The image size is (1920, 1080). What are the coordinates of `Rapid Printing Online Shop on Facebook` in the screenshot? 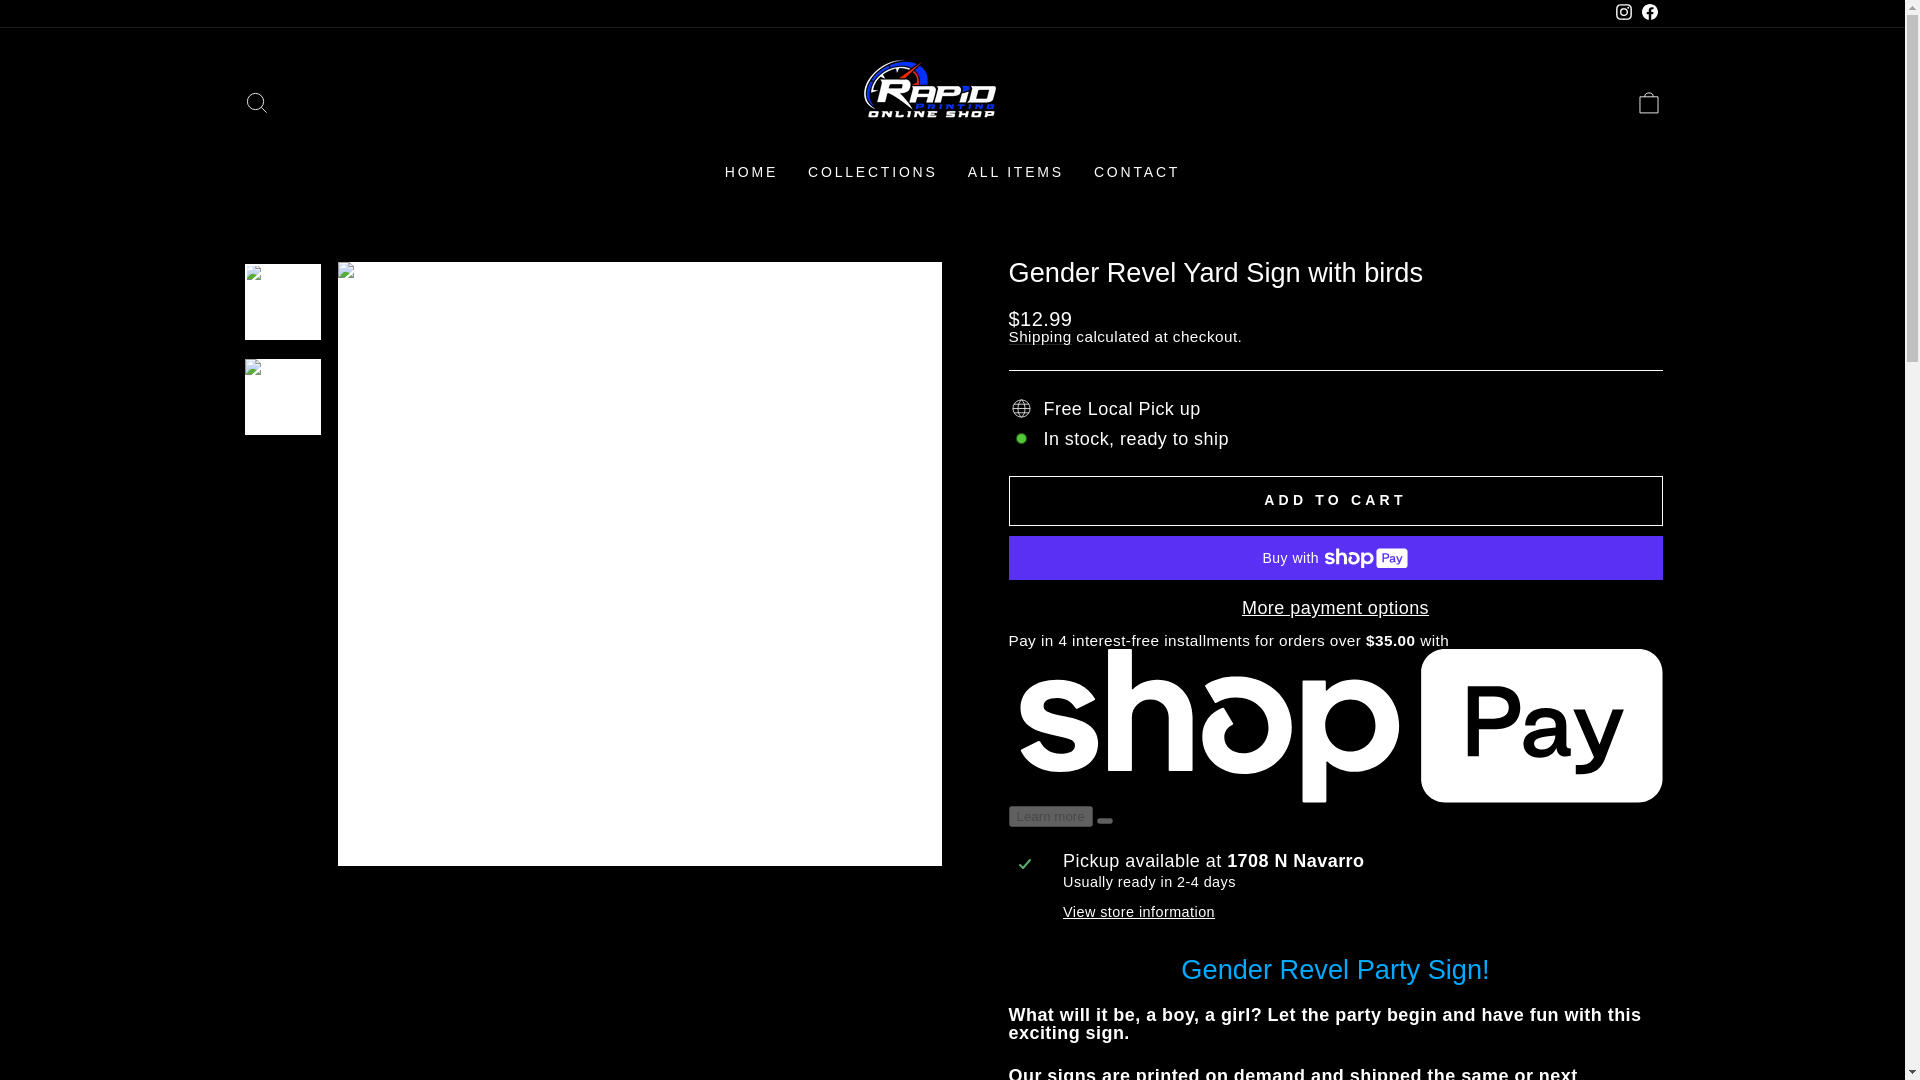 It's located at (1648, 14).